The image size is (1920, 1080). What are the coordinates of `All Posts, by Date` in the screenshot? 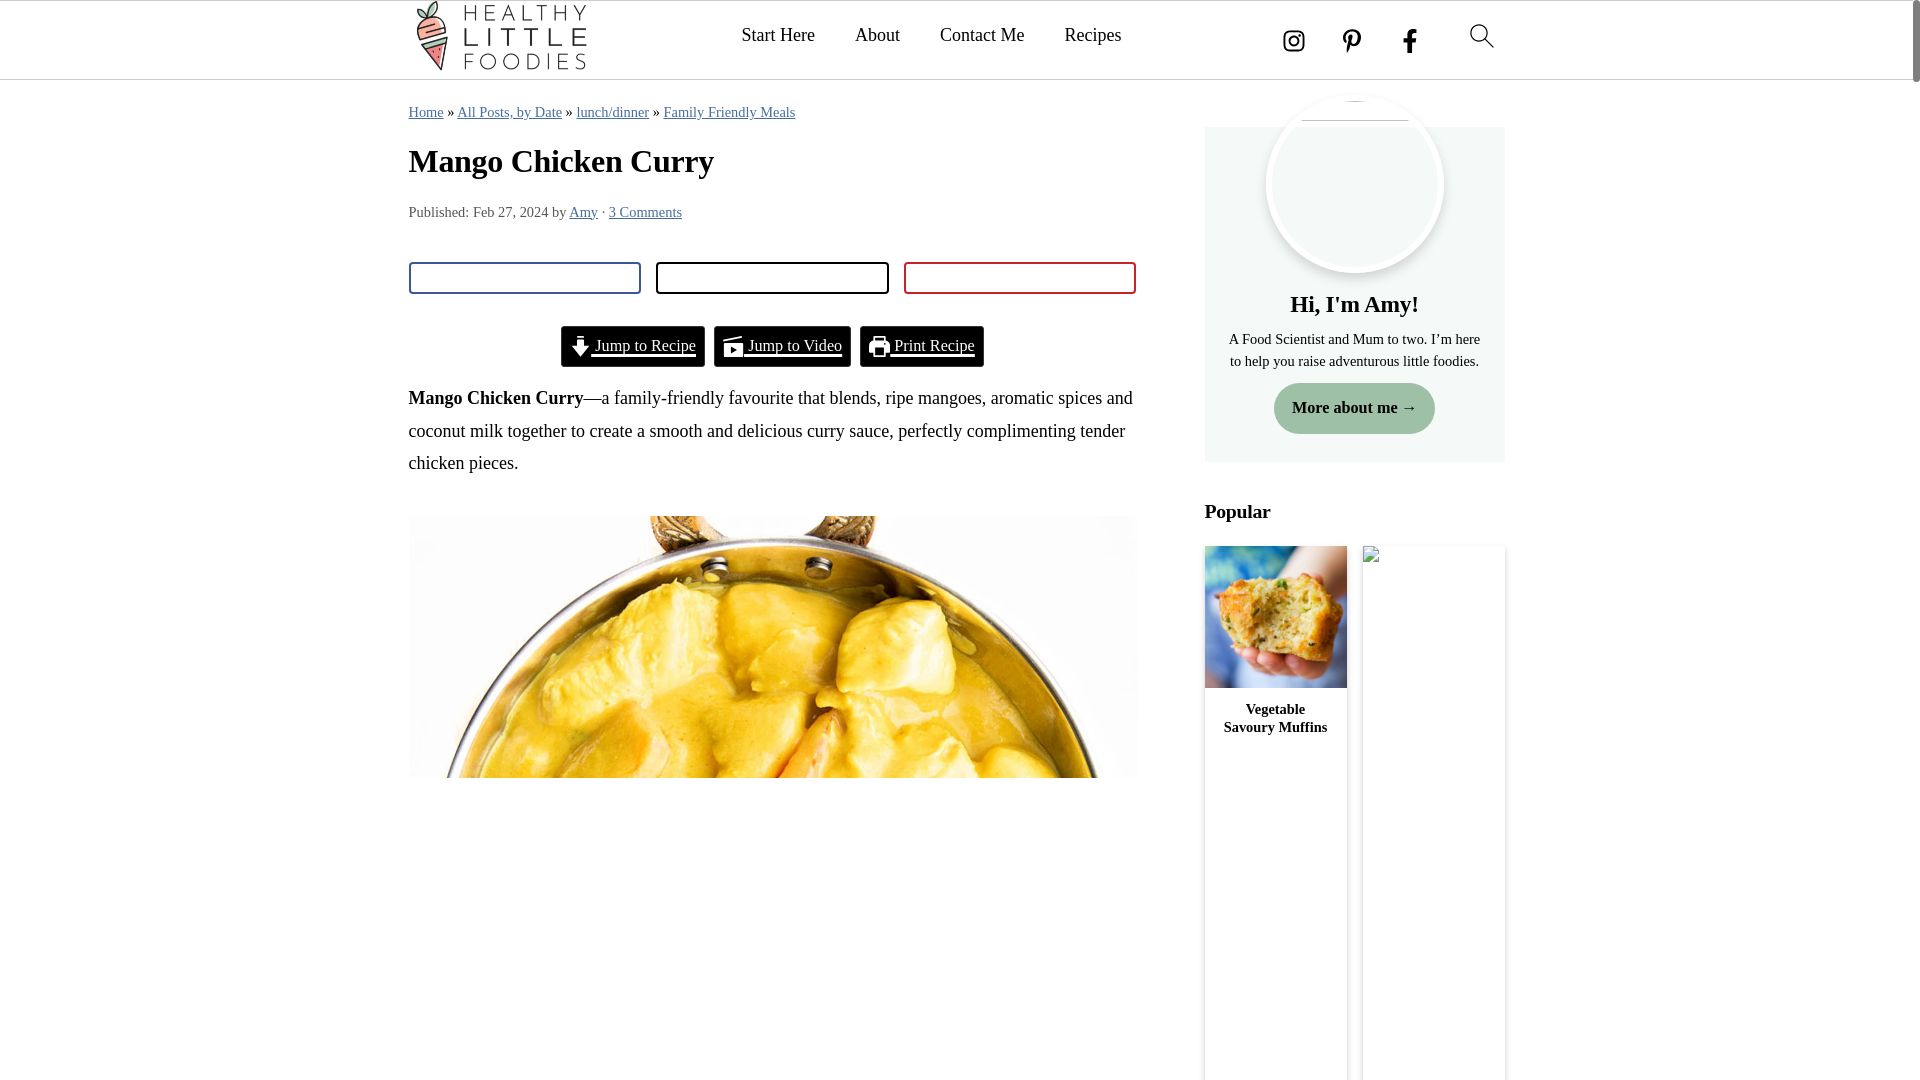 It's located at (509, 111).